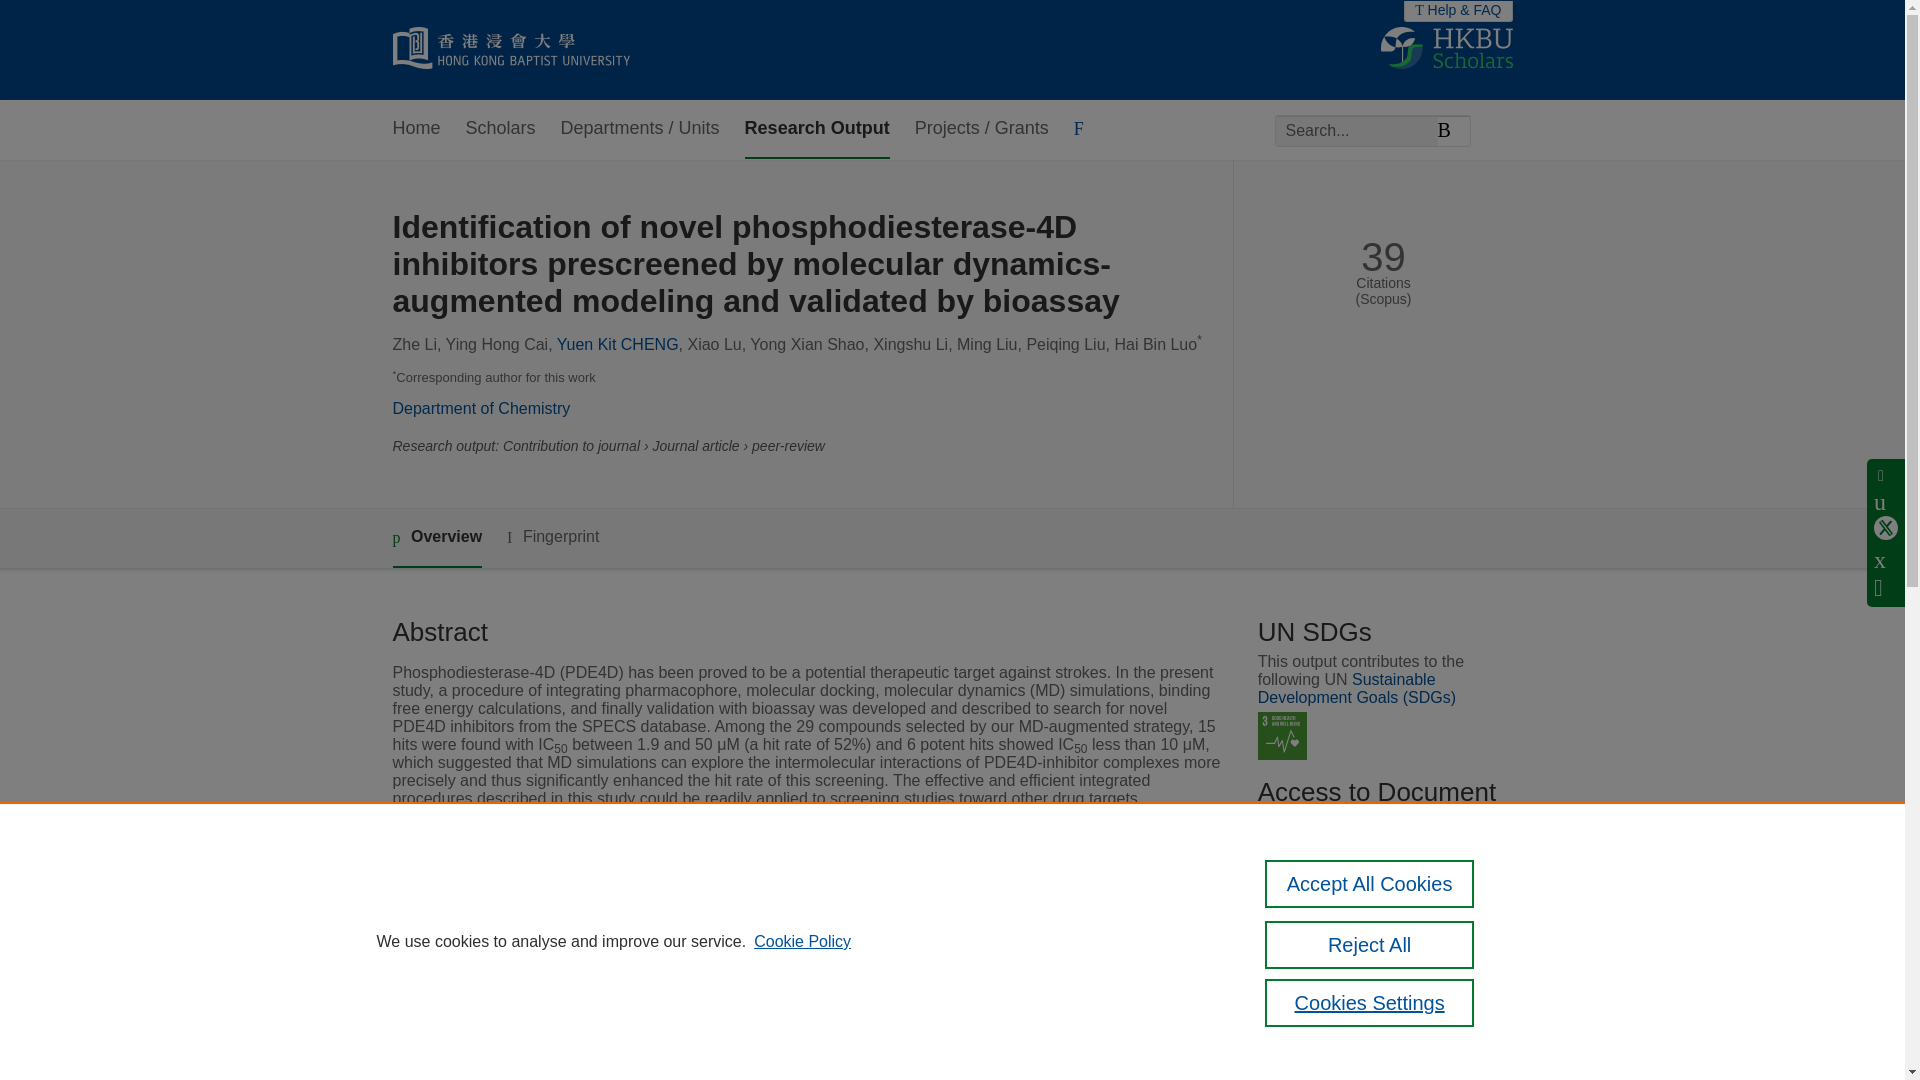 The height and width of the screenshot is (1080, 1920). What do you see at coordinates (480, 408) in the screenshot?
I see `Department of Chemistry` at bounding box center [480, 408].